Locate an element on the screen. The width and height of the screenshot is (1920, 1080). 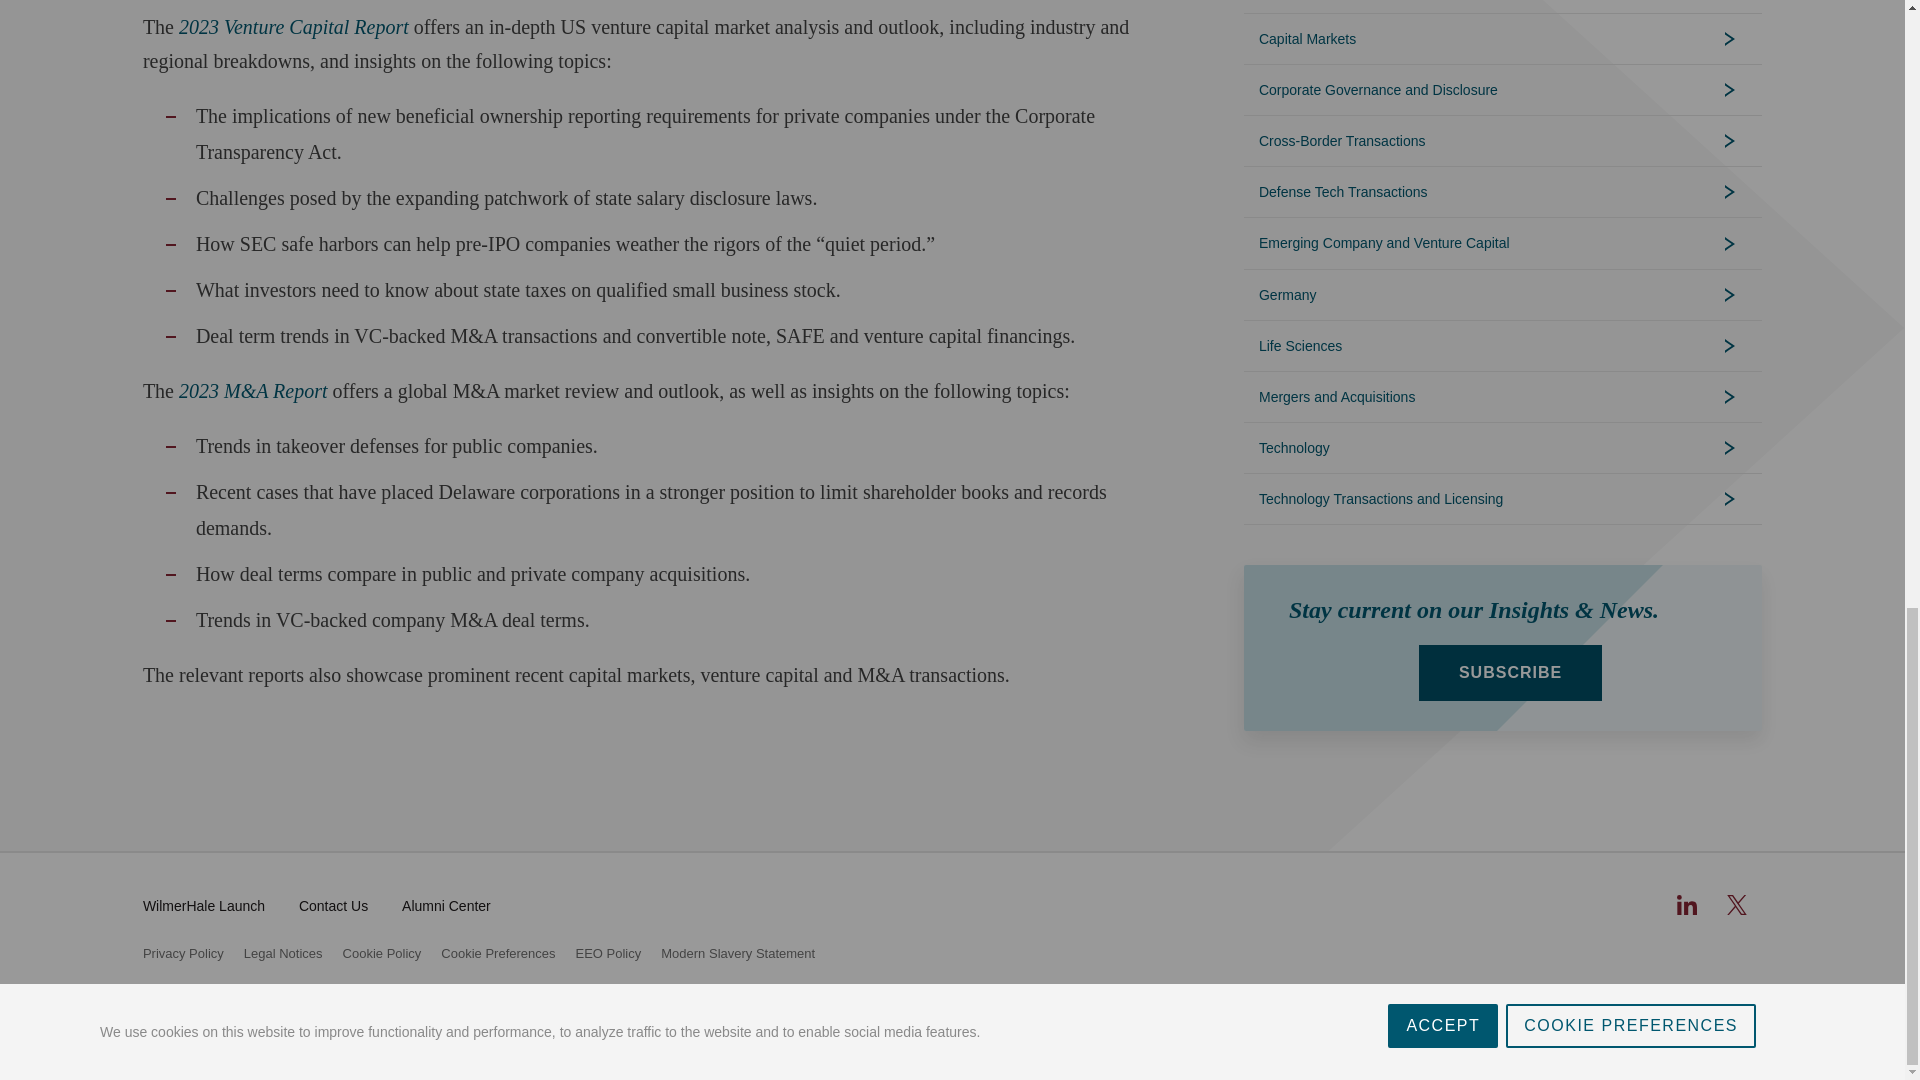
Capital Markets is located at coordinates (1503, 38).